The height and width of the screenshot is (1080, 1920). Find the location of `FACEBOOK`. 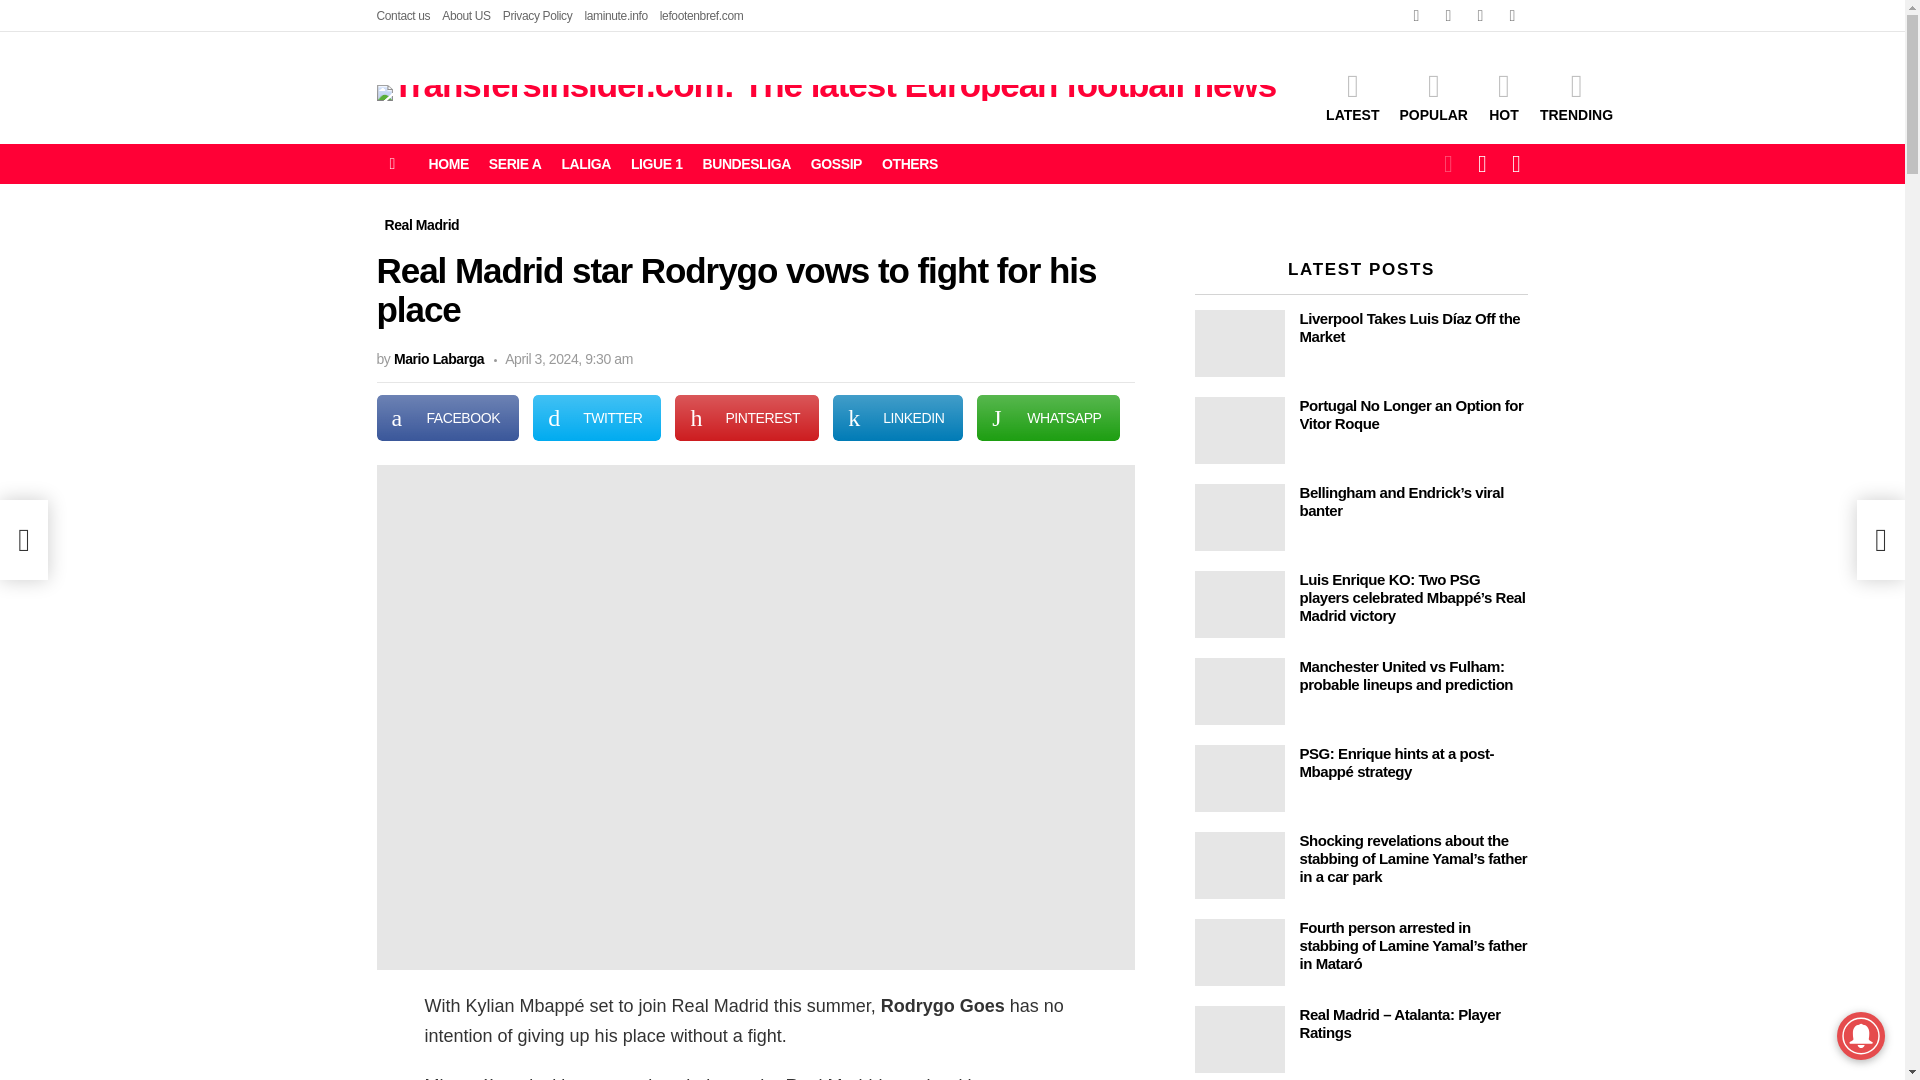

FACEBOOK is located at coordinates (447, 418).